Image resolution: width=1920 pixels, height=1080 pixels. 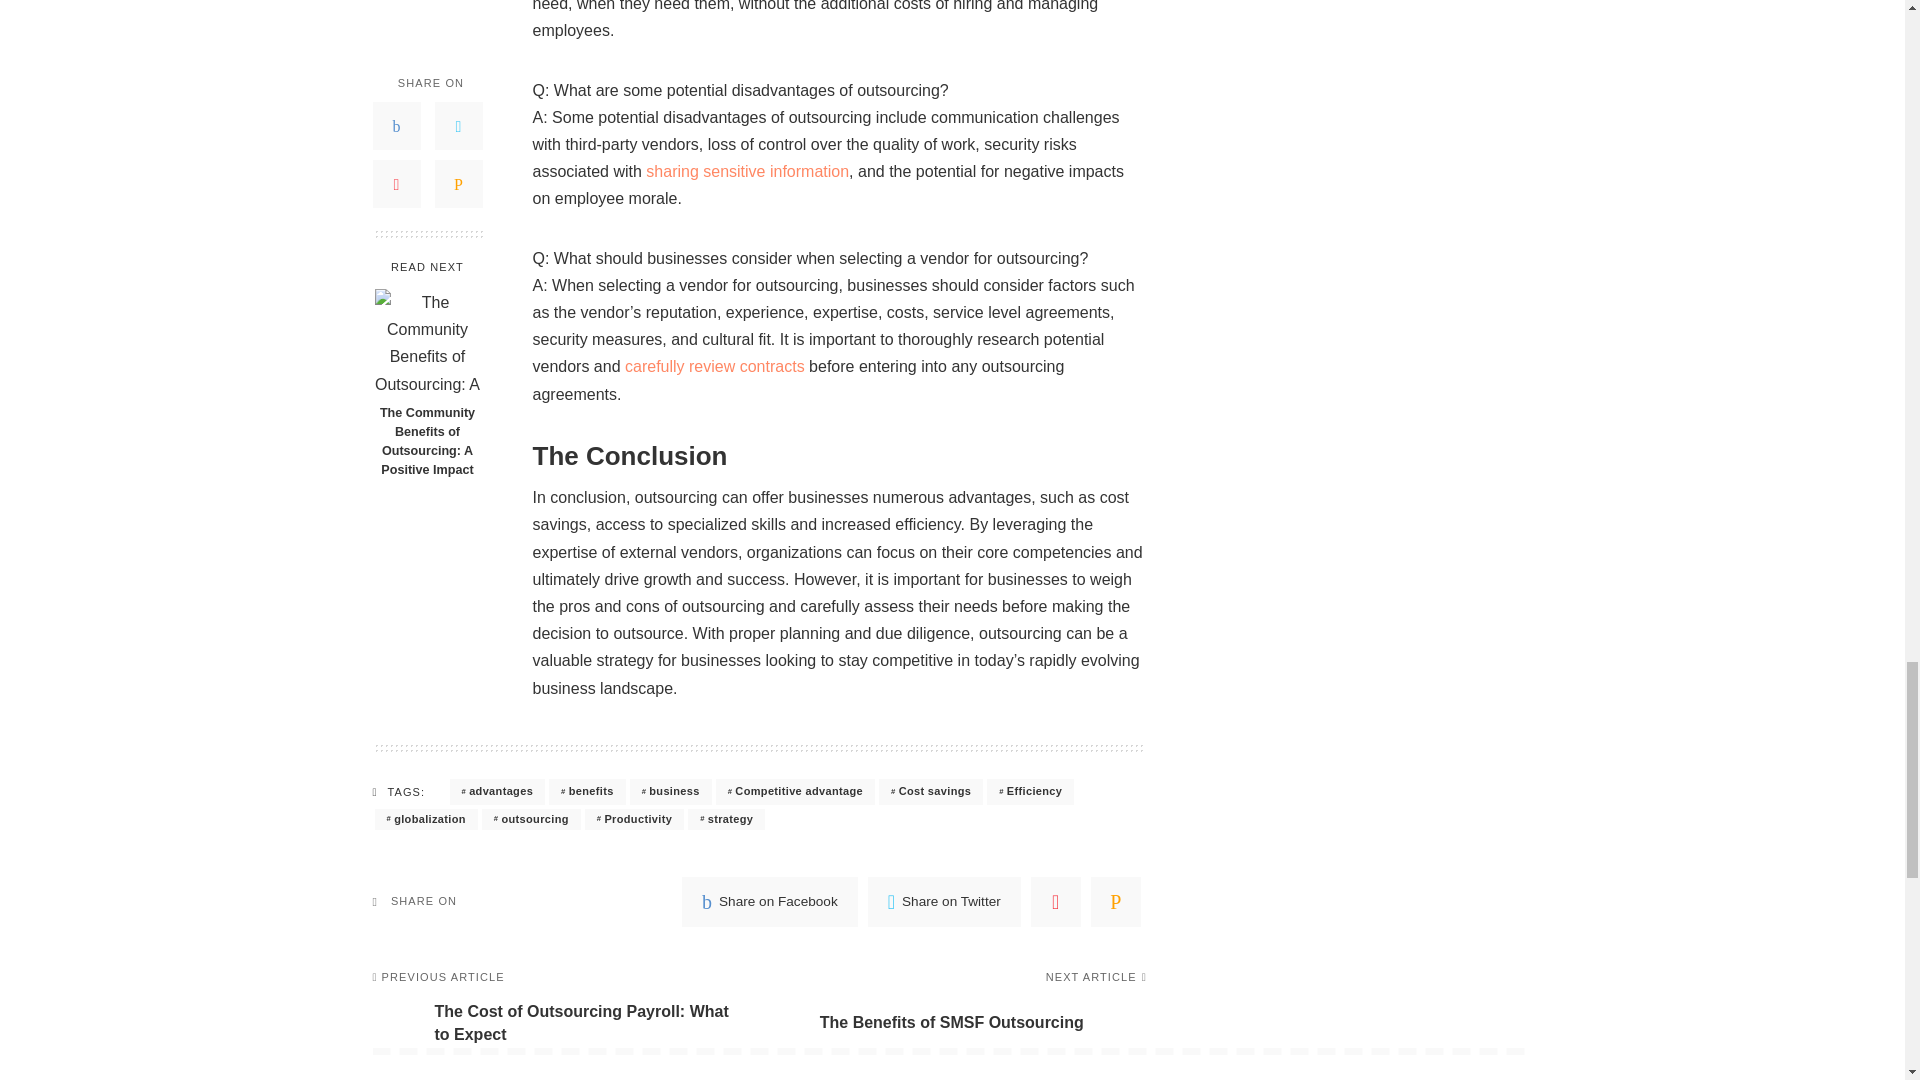 What do you see at coordinates (931, 791) in the screenshot?
I see `Cost savings` at bounding box center [931, 791].